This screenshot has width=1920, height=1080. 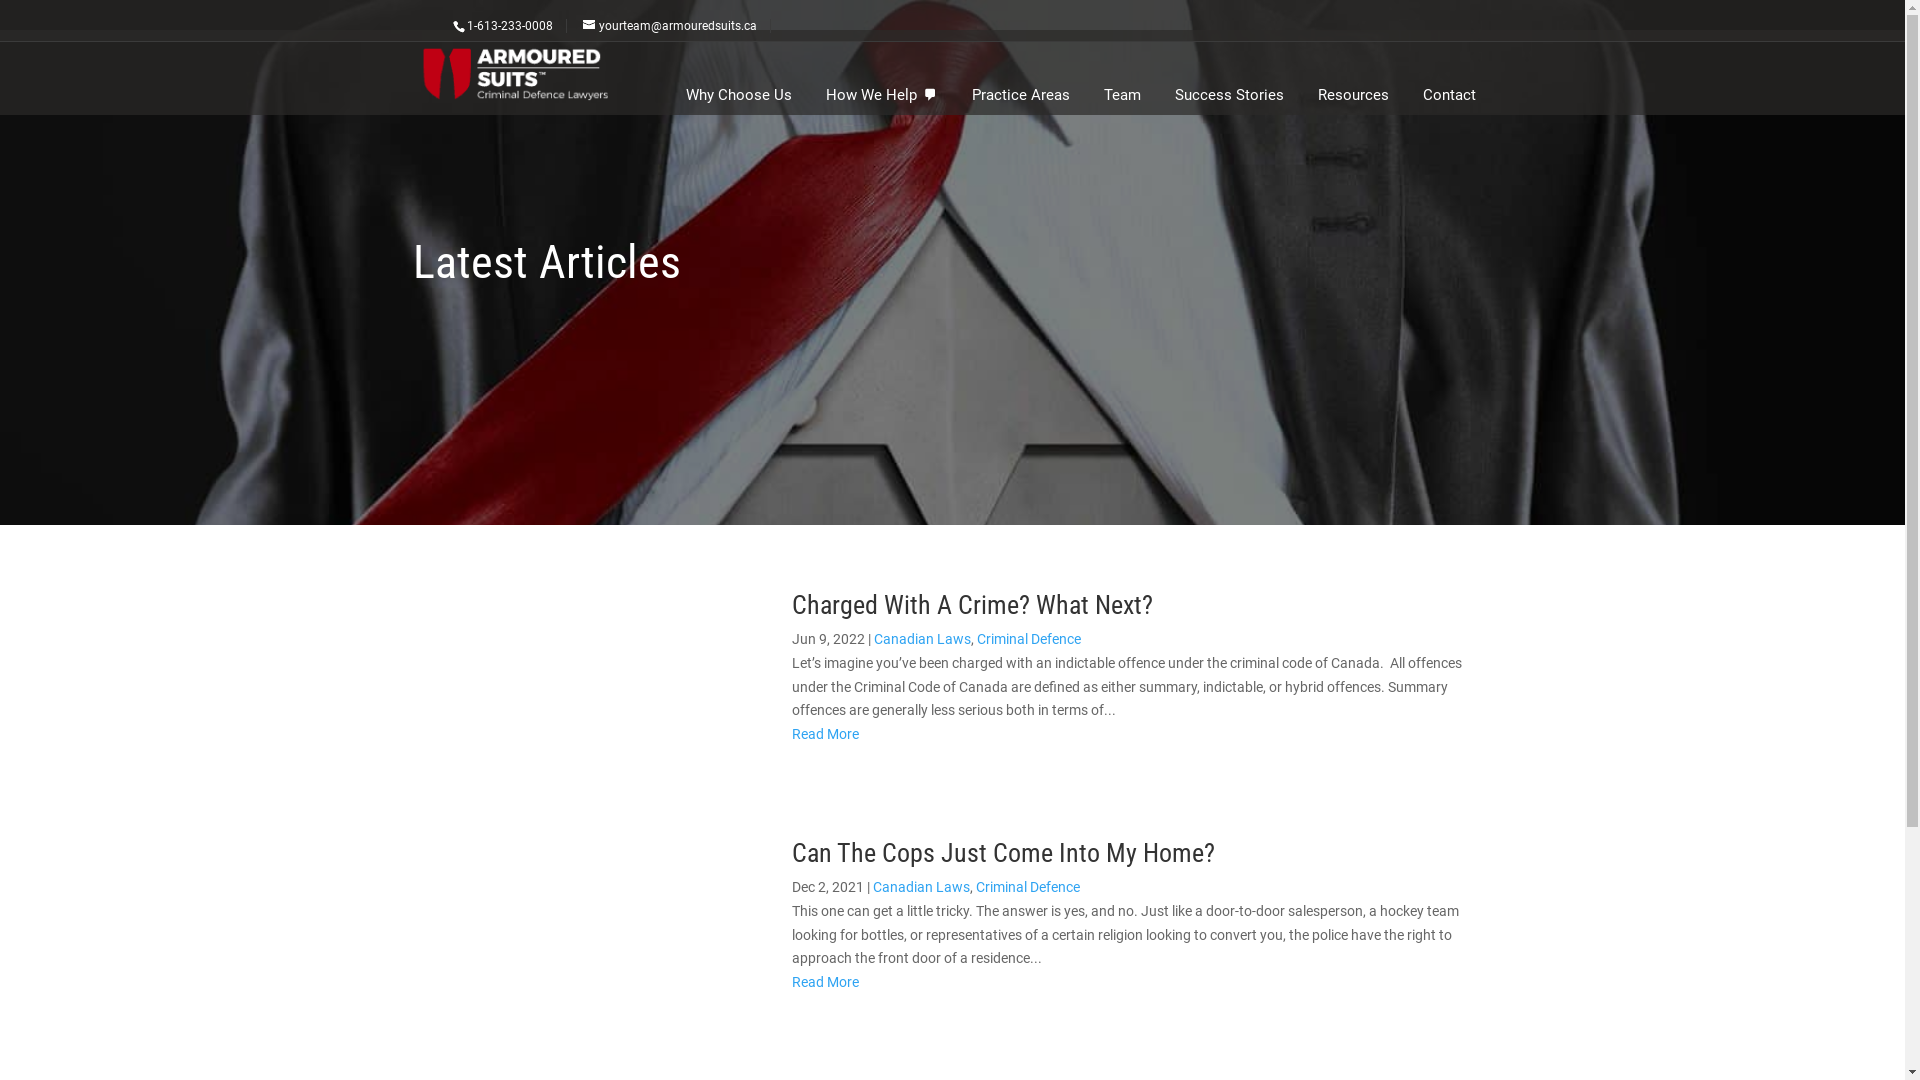 What do you see at coordinates (1004, 853) in the screenshot?
I see `Can The Cops Just Come Into My Home?` at bounding box center [1004, 853].